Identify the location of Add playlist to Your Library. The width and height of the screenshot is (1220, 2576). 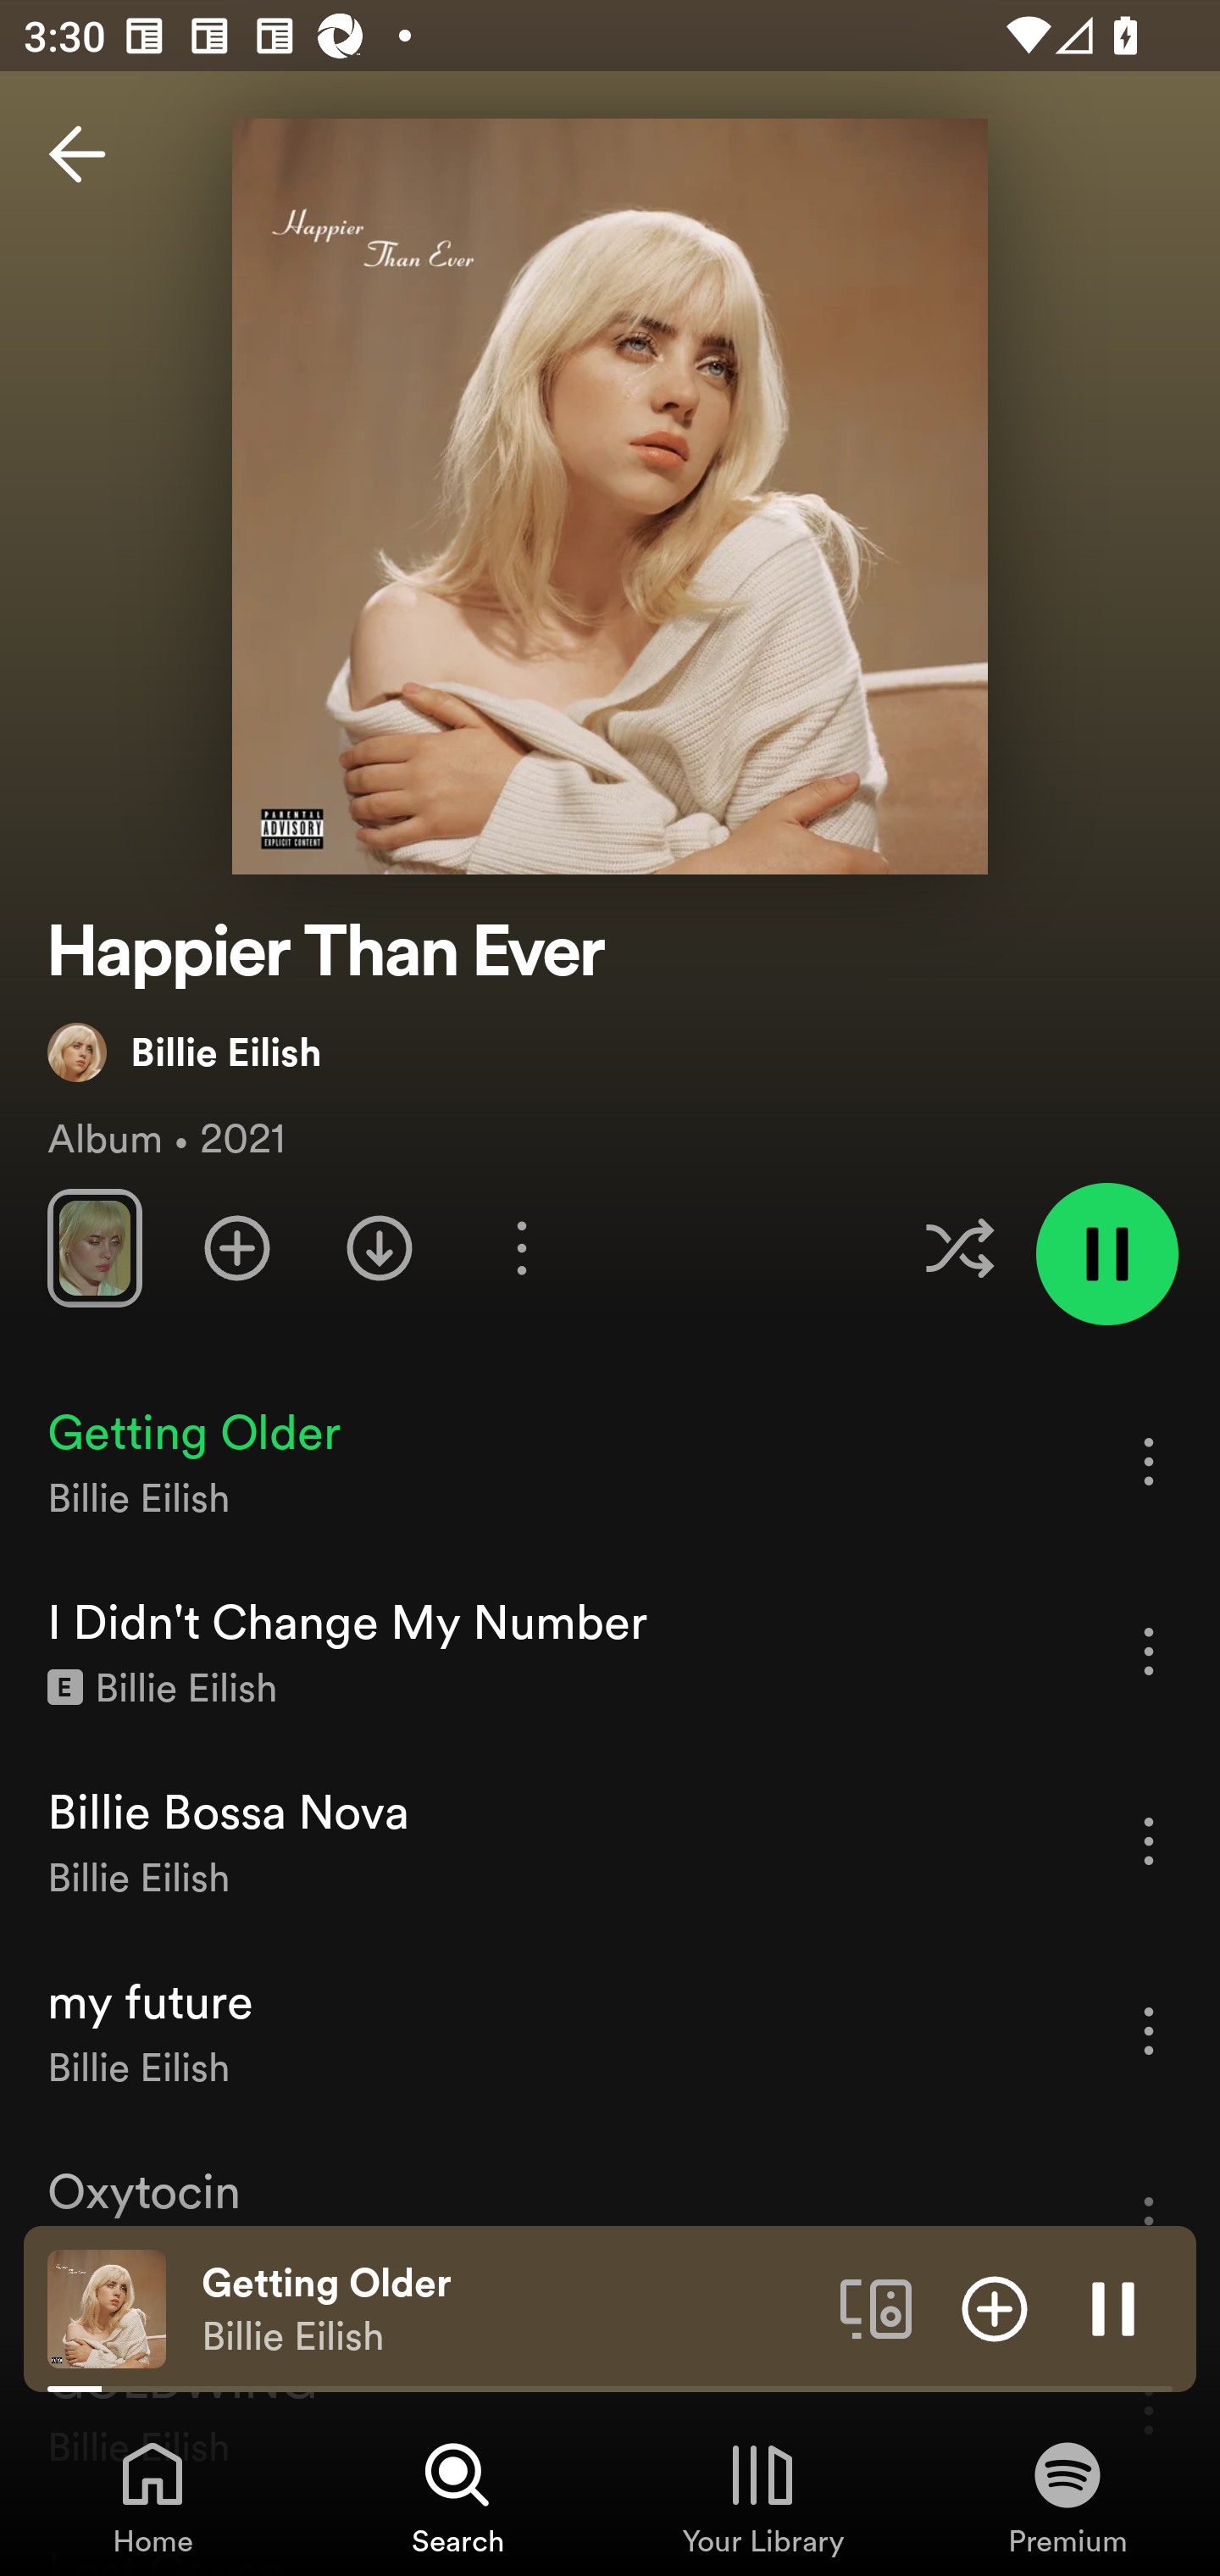
(237, 1247).